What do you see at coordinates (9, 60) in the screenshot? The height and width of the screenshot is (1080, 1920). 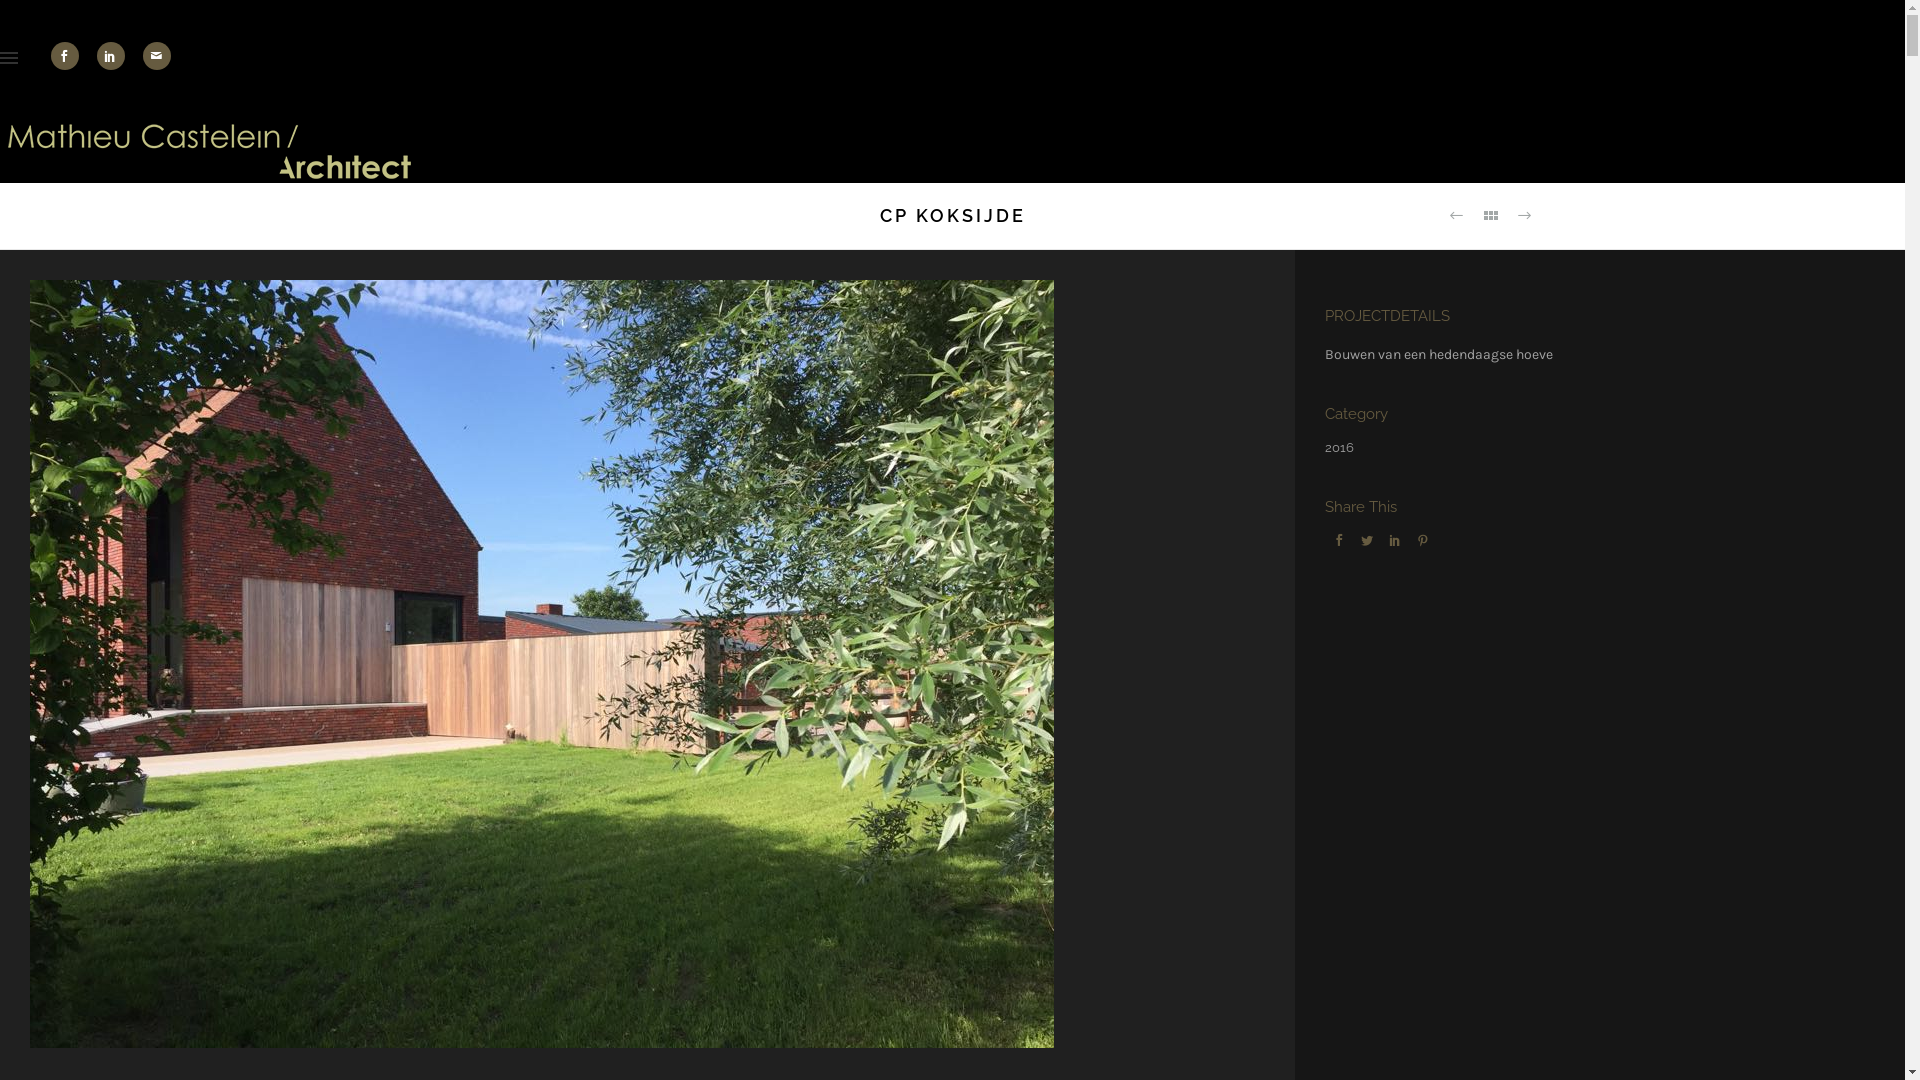 I see `Hamburger Menu Controller` at bounding box center [9, 60].